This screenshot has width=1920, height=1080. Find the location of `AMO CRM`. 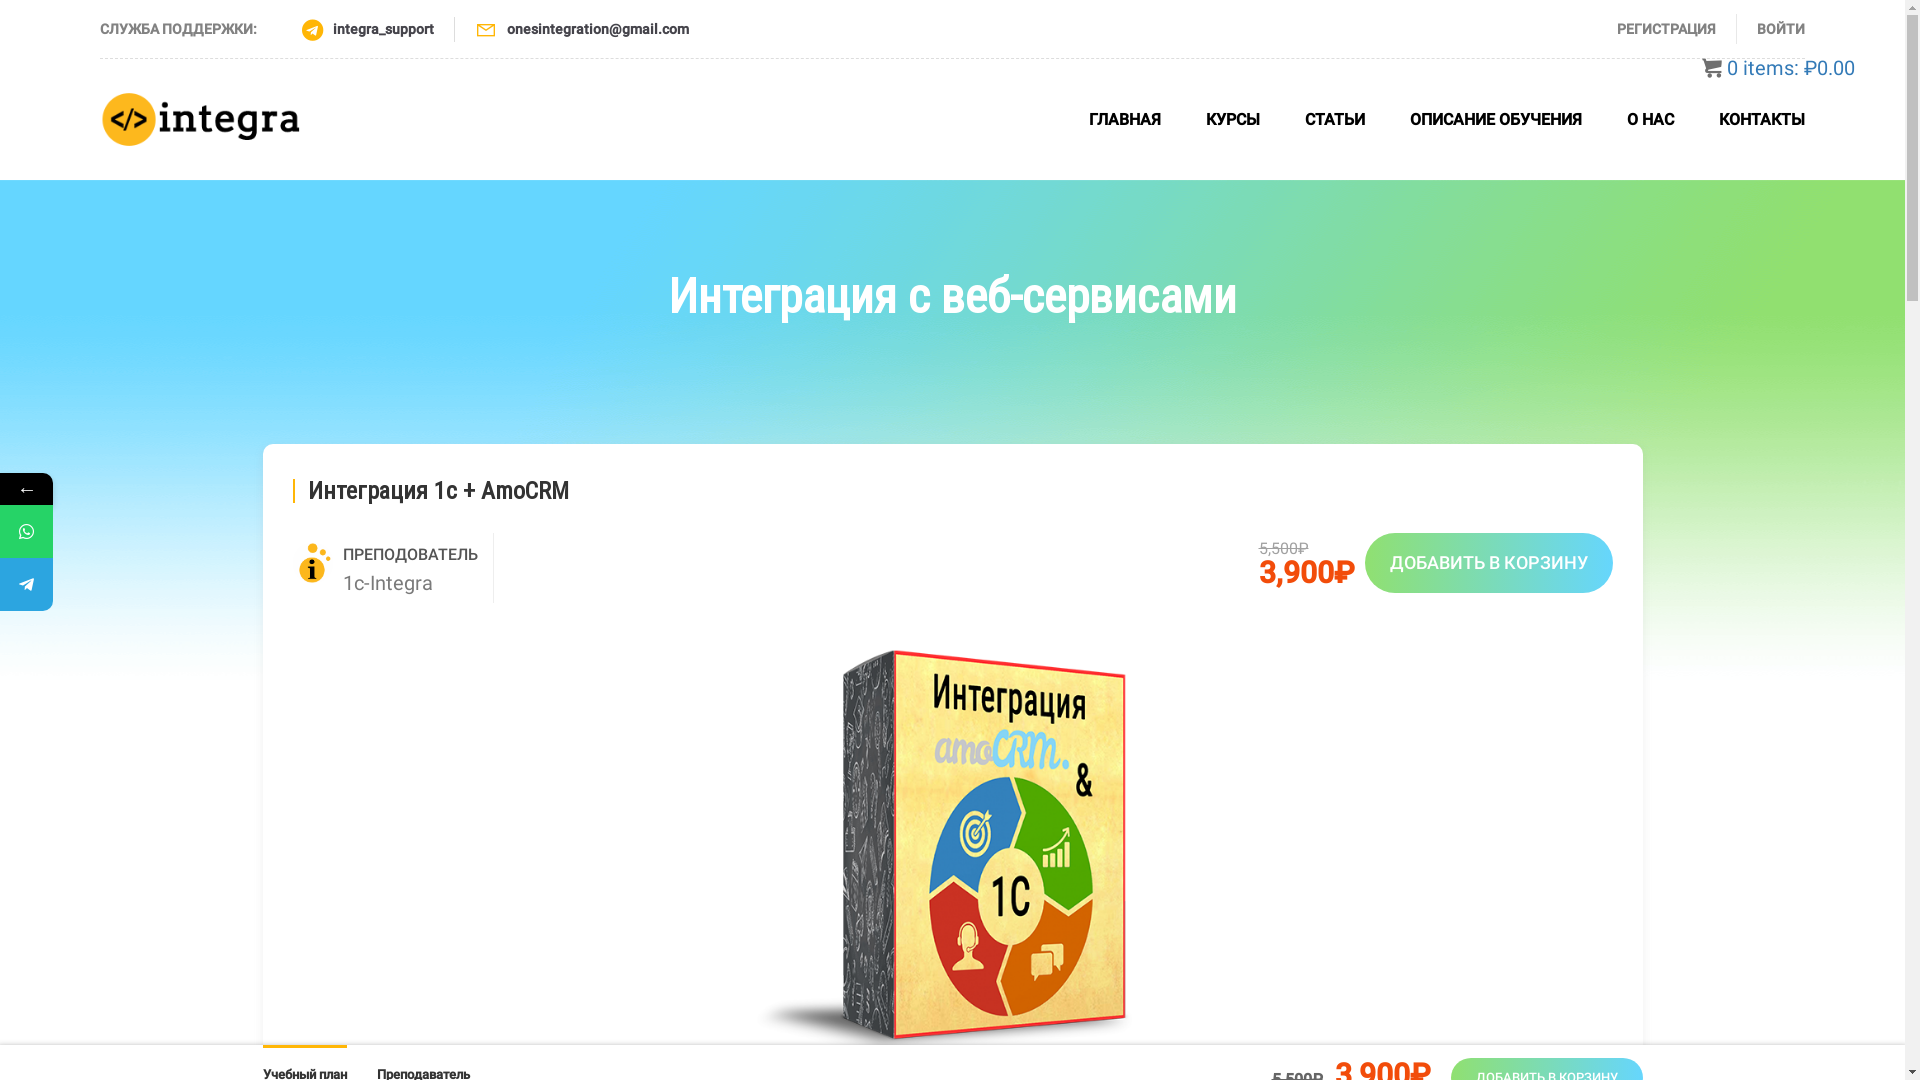

AMO CRM is located at coordinates (952, 850).